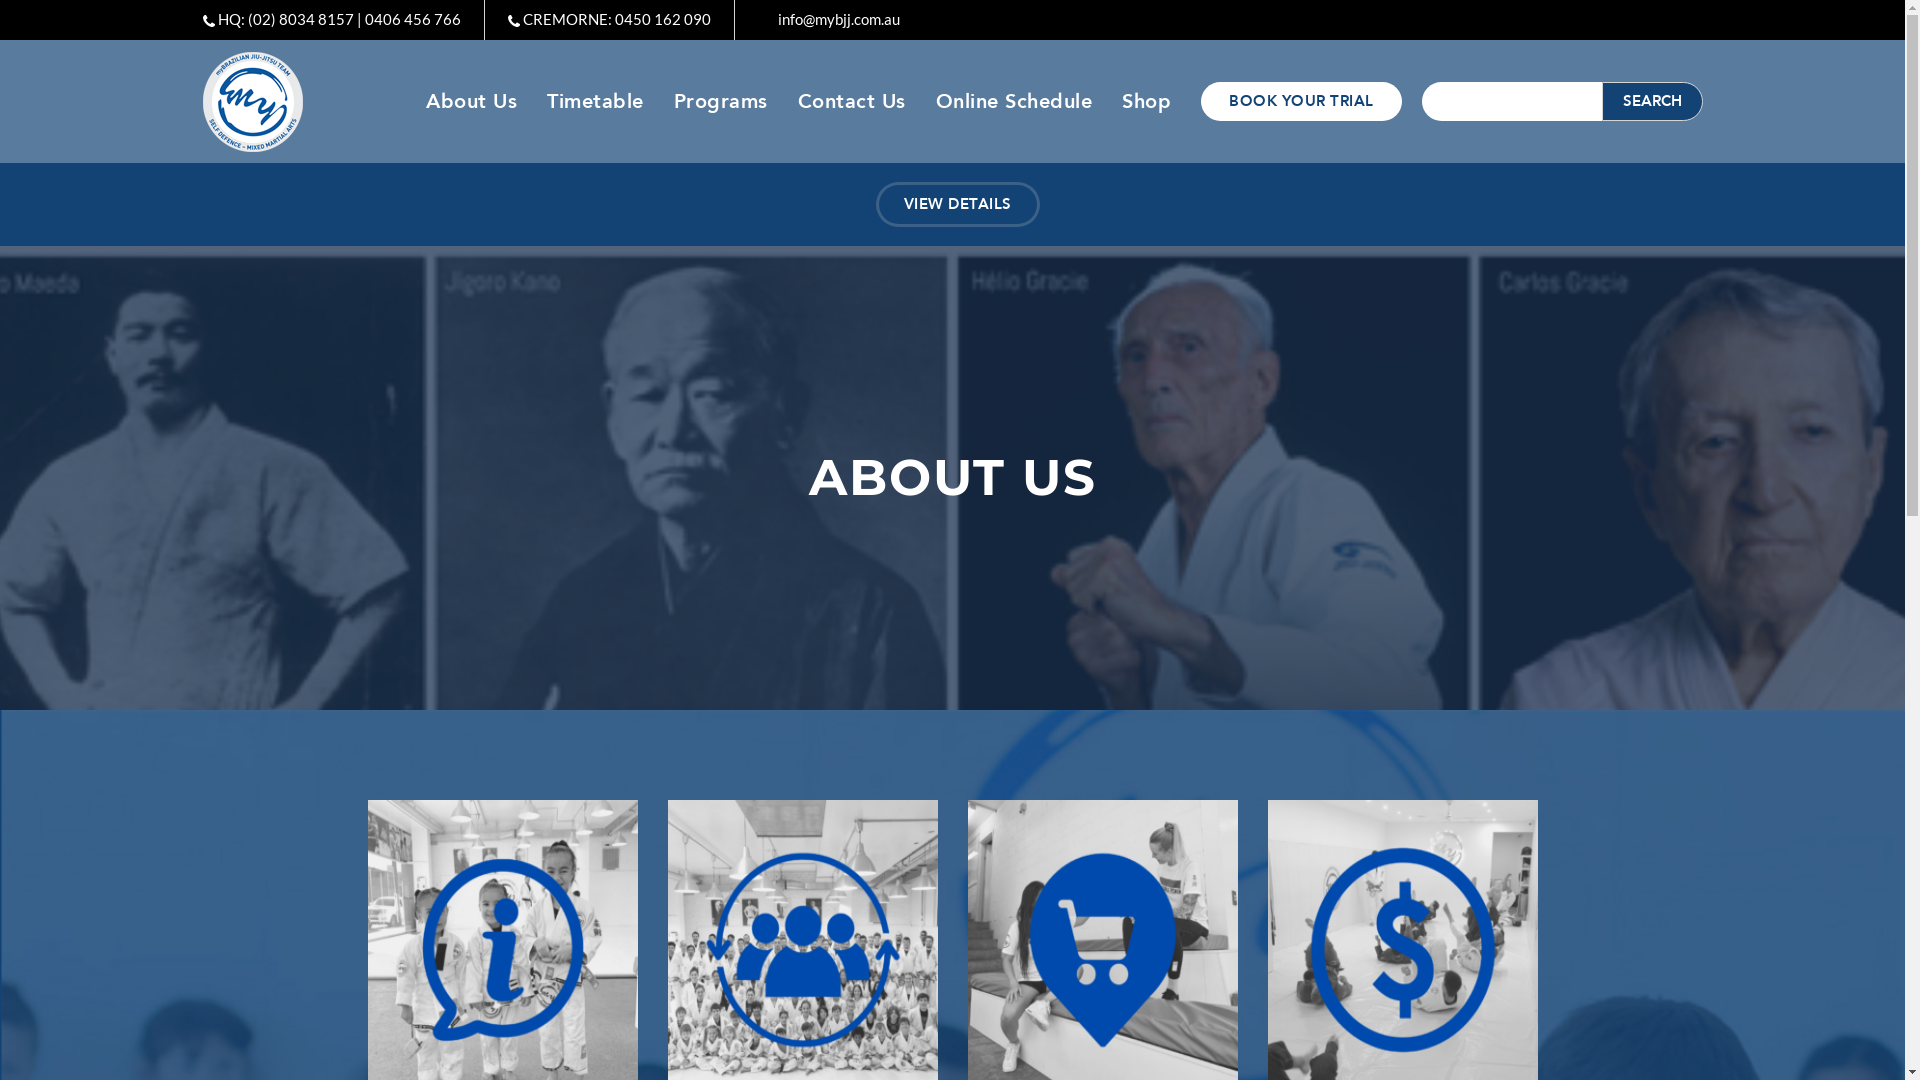 The height and width of the screenshot is (1080, 1920). What do you see at coordinates (1014, 102) in the screenshot?
I see `Online Schedule` at bounding box center [1014, 102].